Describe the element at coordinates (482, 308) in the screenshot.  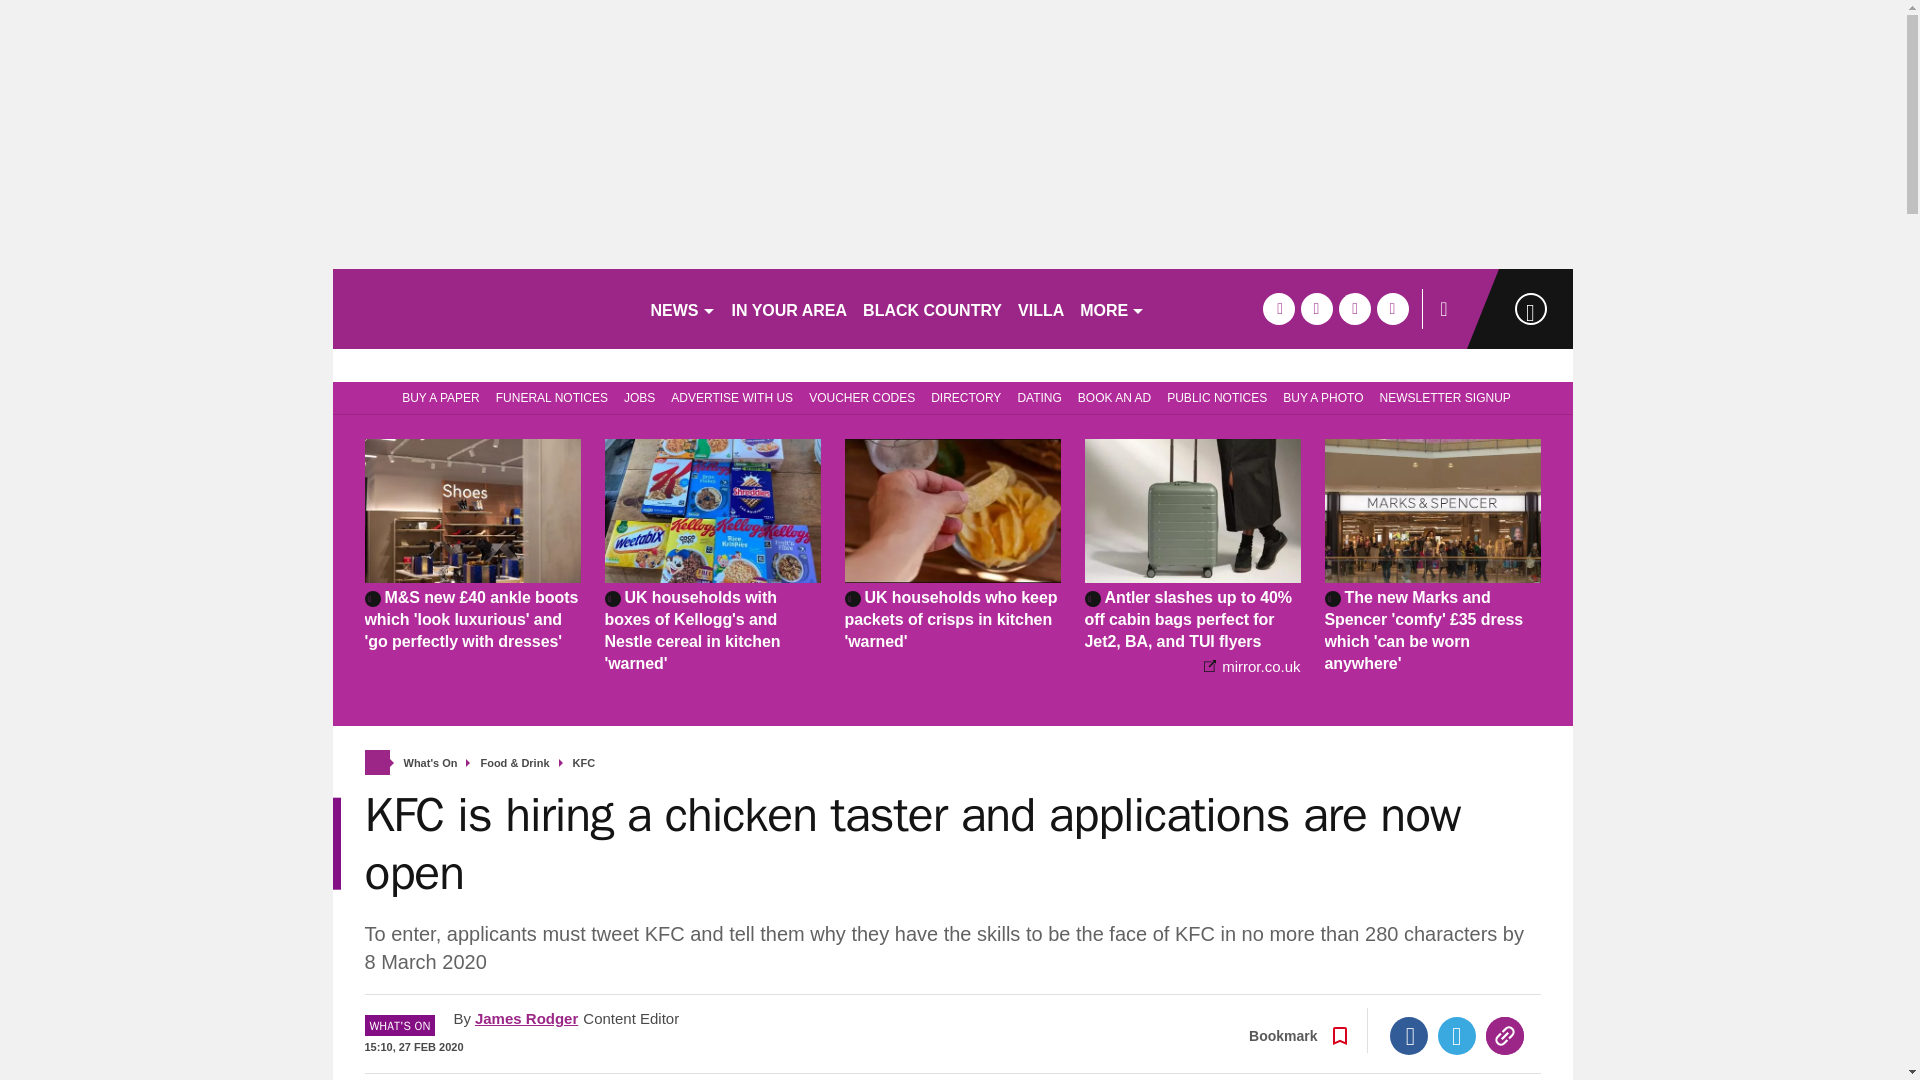
I see `birminghammail` at that location.